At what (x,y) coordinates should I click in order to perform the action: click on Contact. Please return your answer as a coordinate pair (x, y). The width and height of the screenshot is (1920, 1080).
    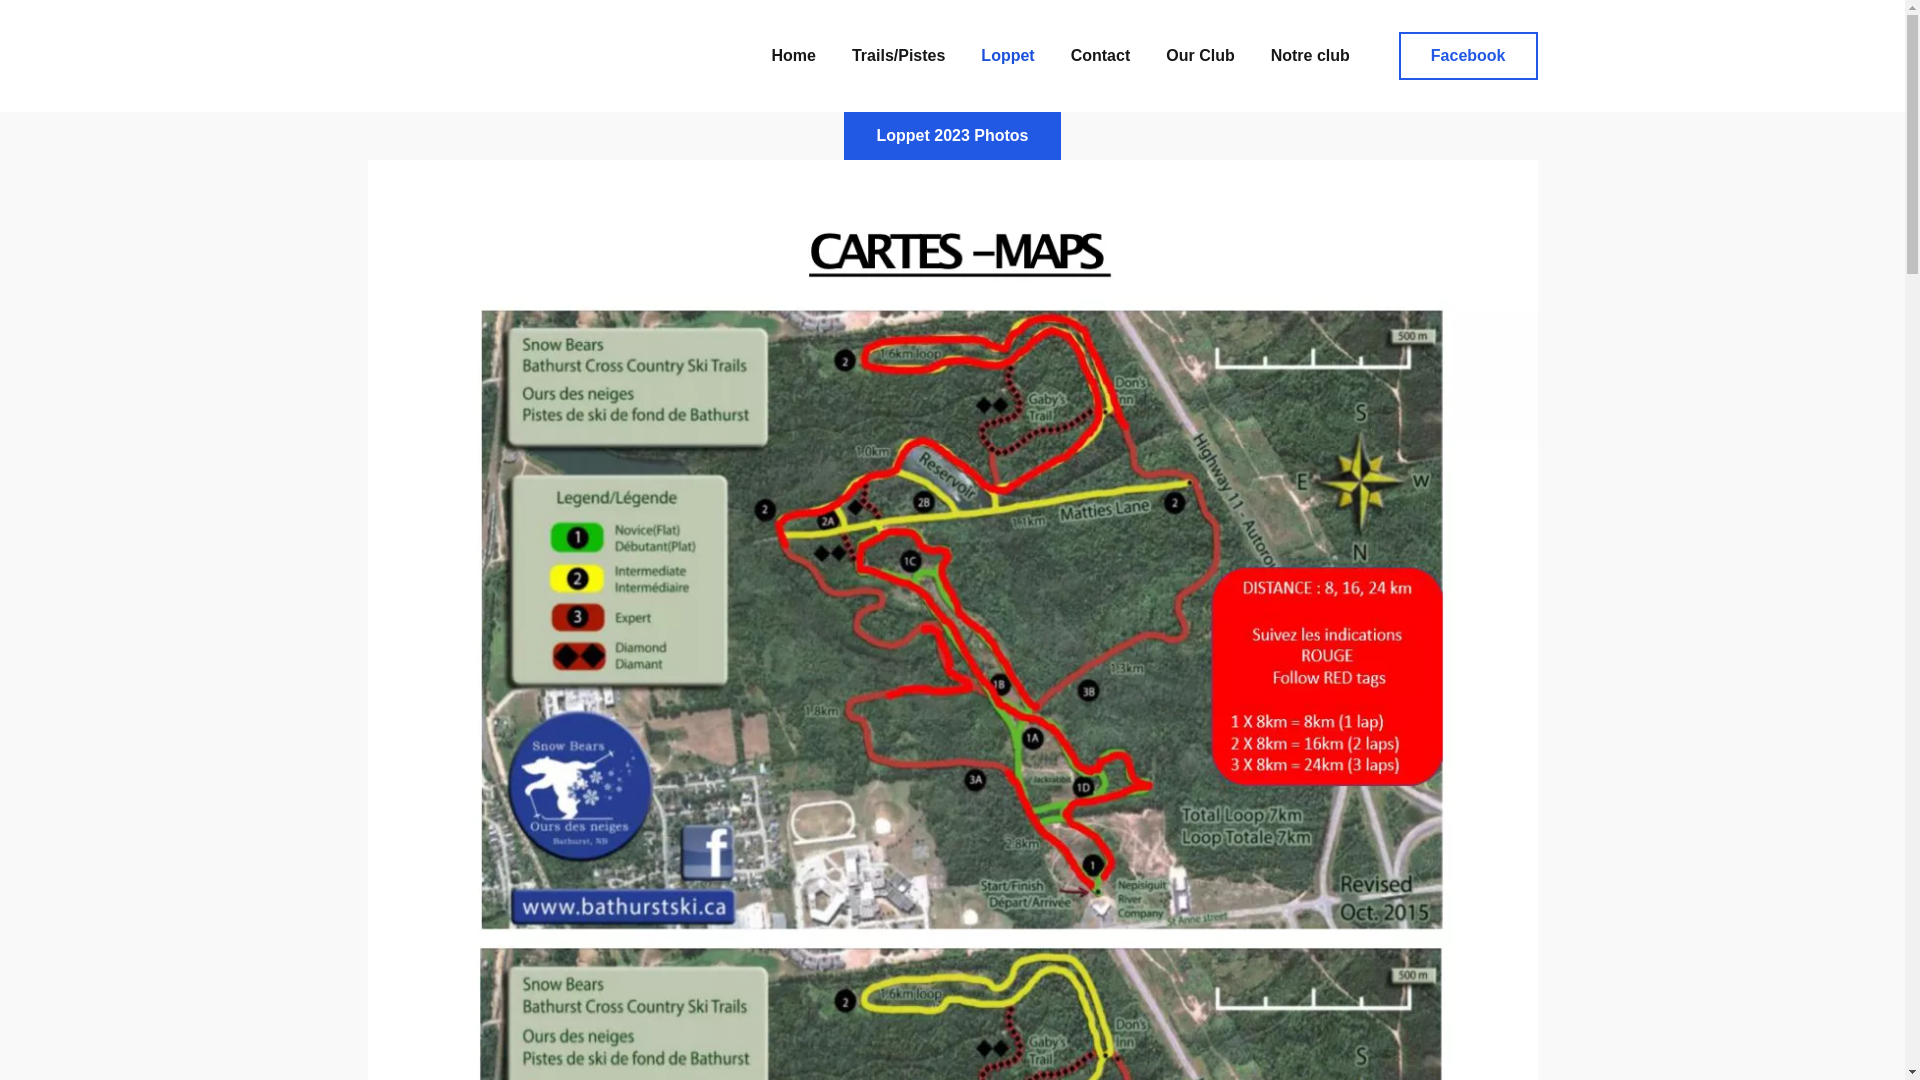
    Looking at the image, I should click on (1101, 56).